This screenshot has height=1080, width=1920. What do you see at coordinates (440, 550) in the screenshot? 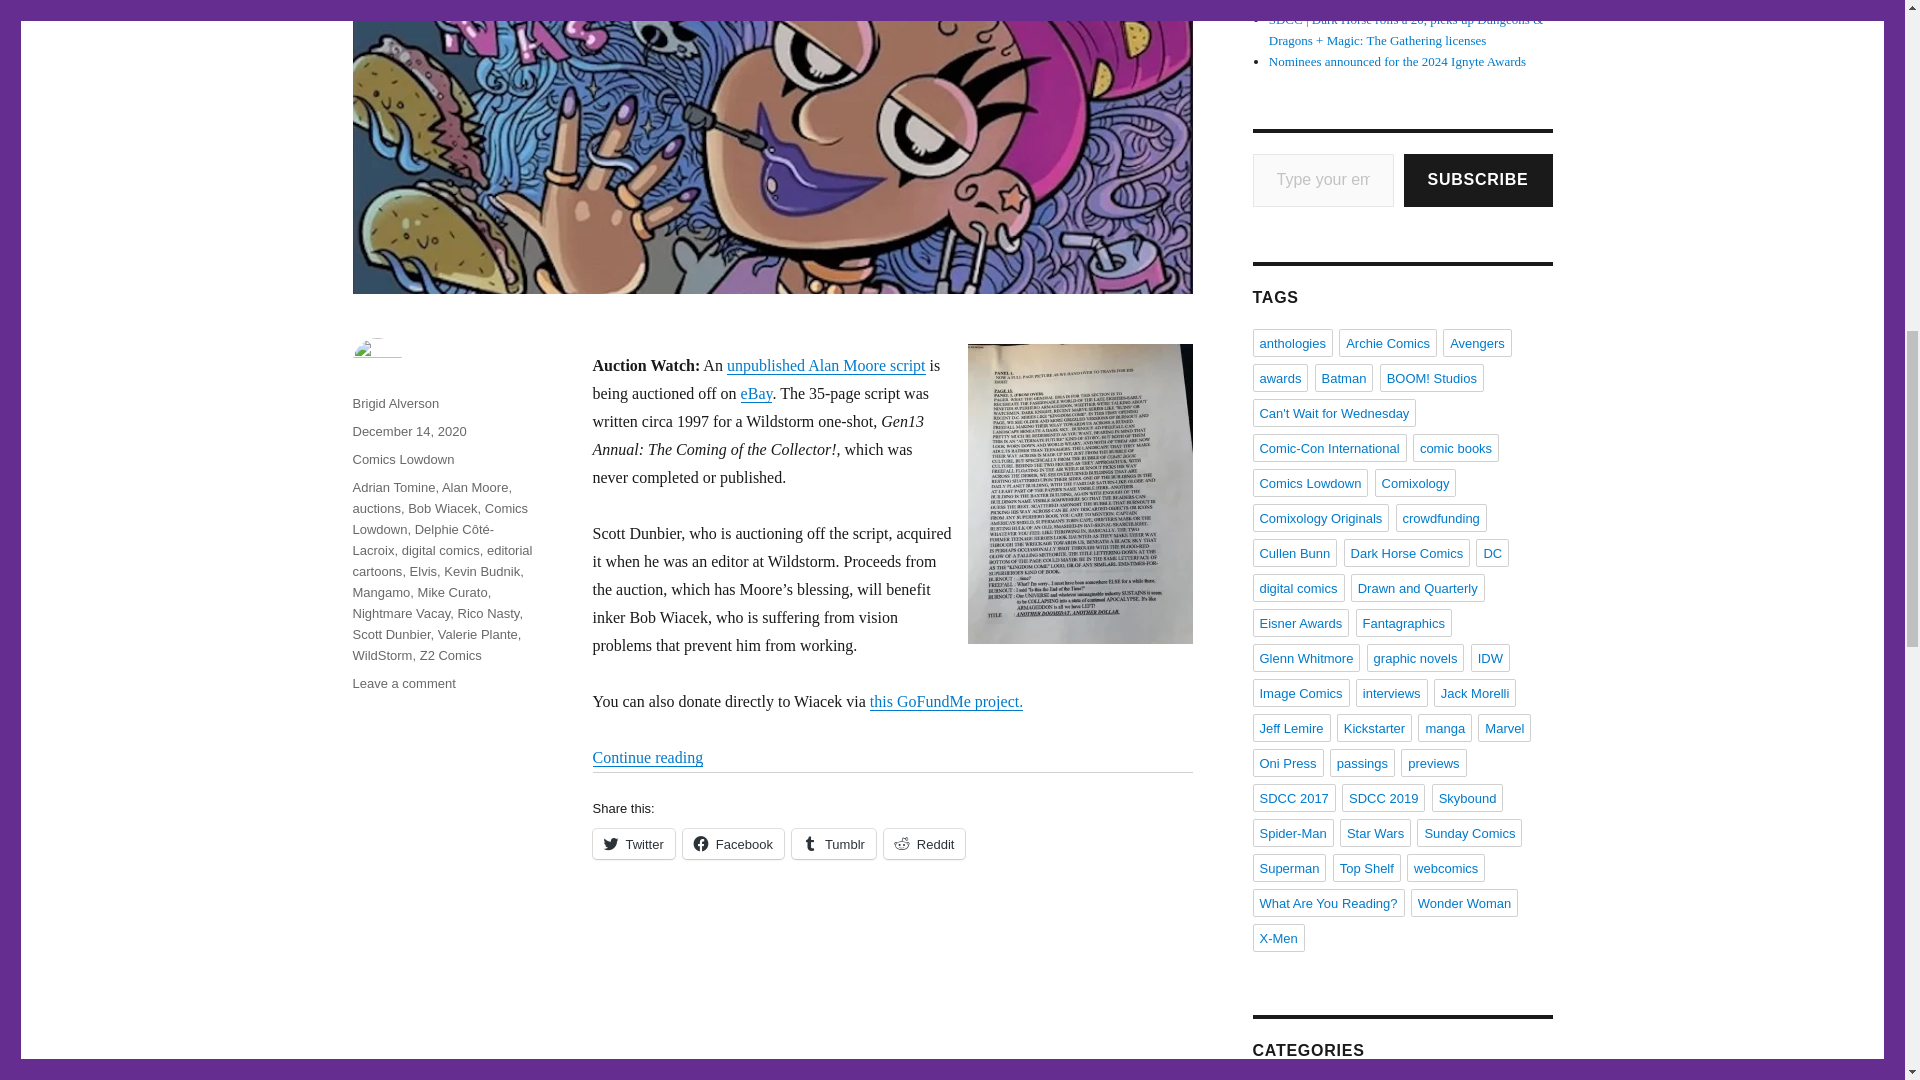
I see `digital comics` at bounding box center [440, 550].